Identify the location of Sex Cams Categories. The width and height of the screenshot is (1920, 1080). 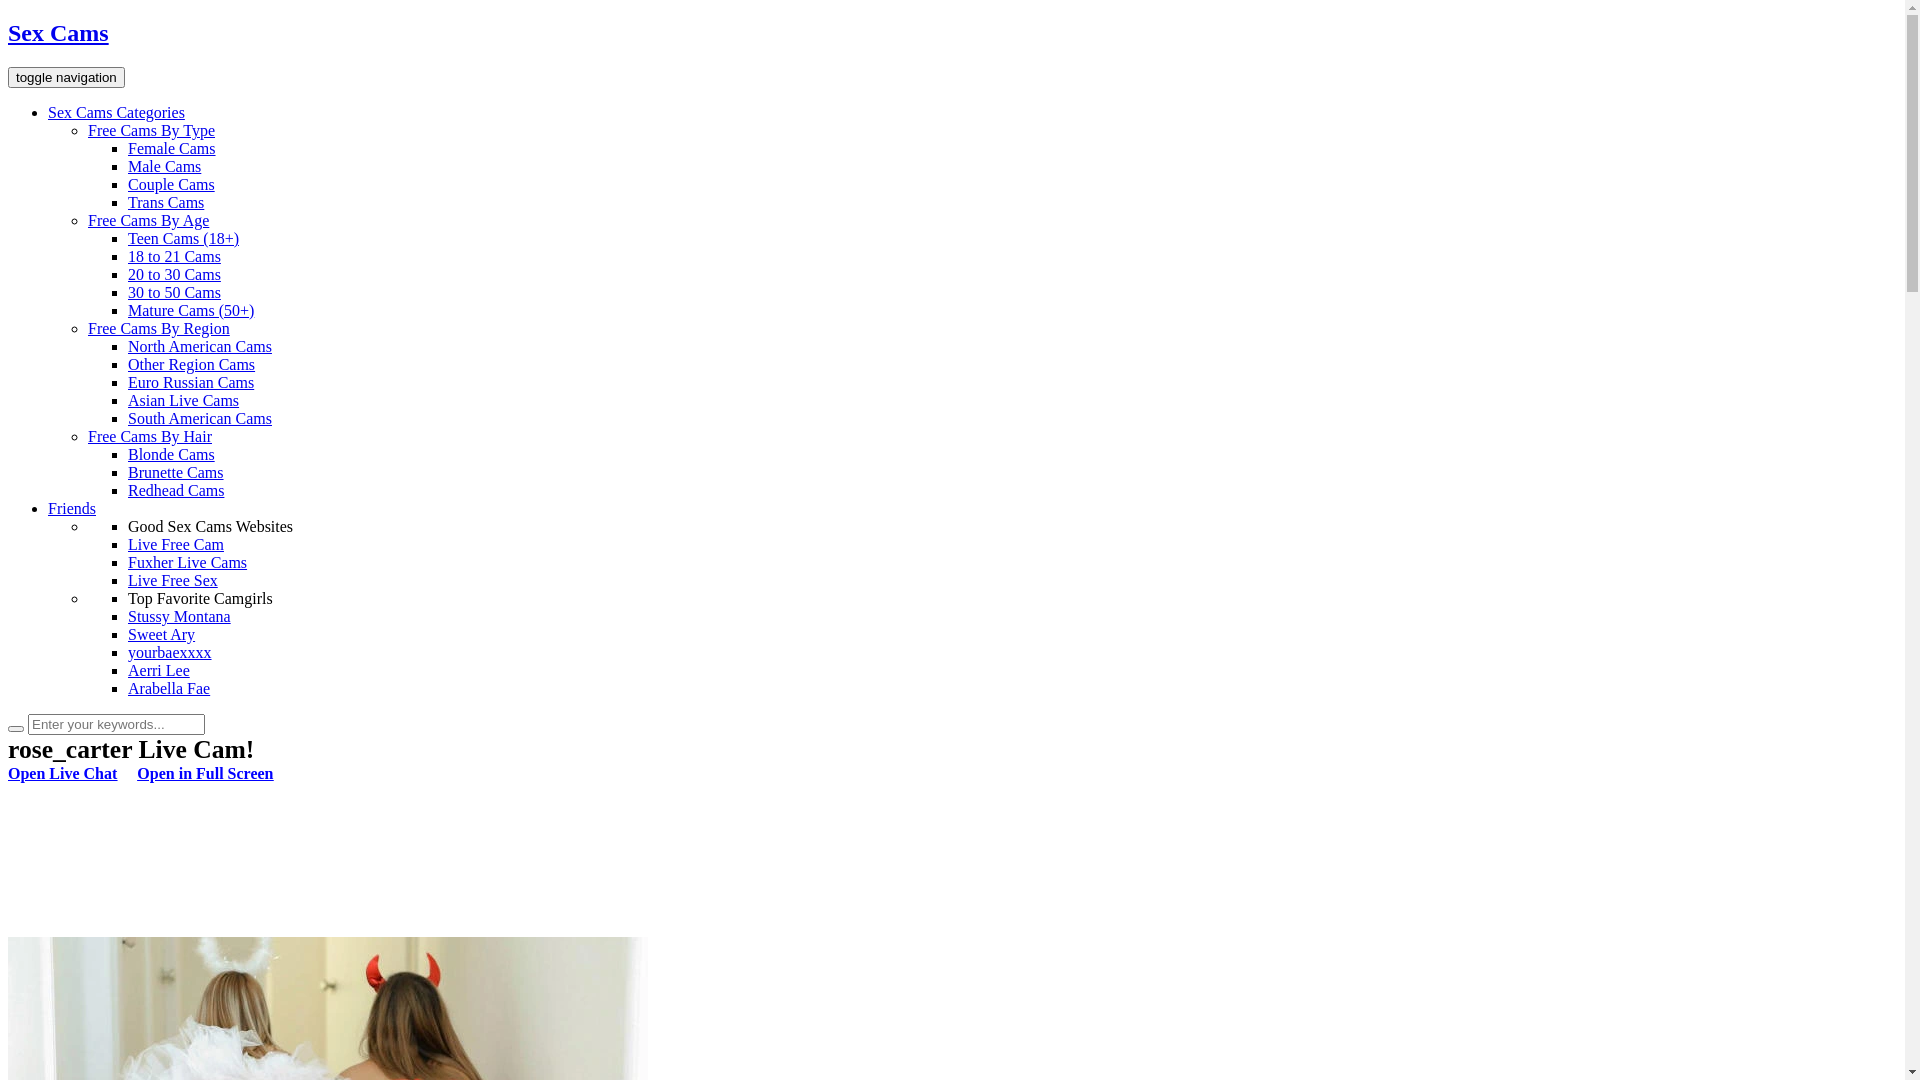
(116, 112).